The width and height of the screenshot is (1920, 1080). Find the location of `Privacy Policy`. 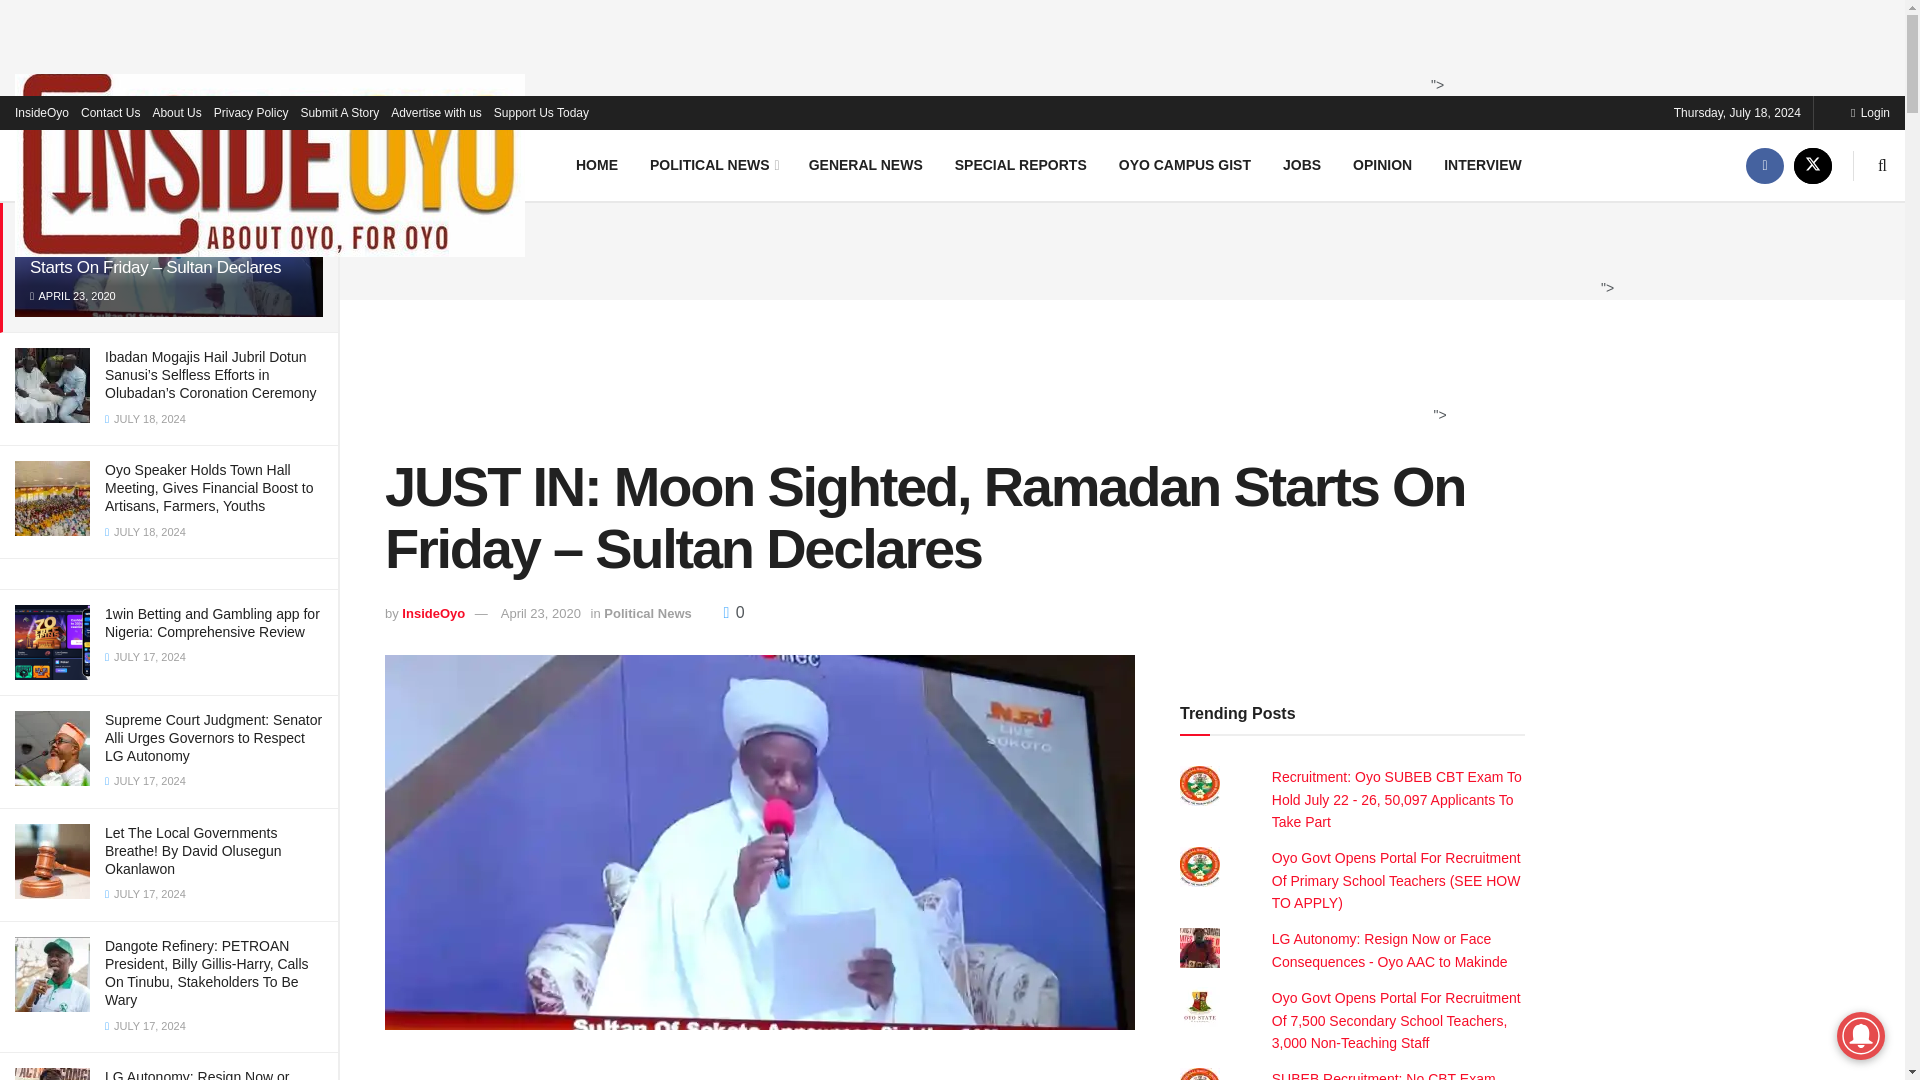

Privacy Policy is located at coordinates (251, 112).